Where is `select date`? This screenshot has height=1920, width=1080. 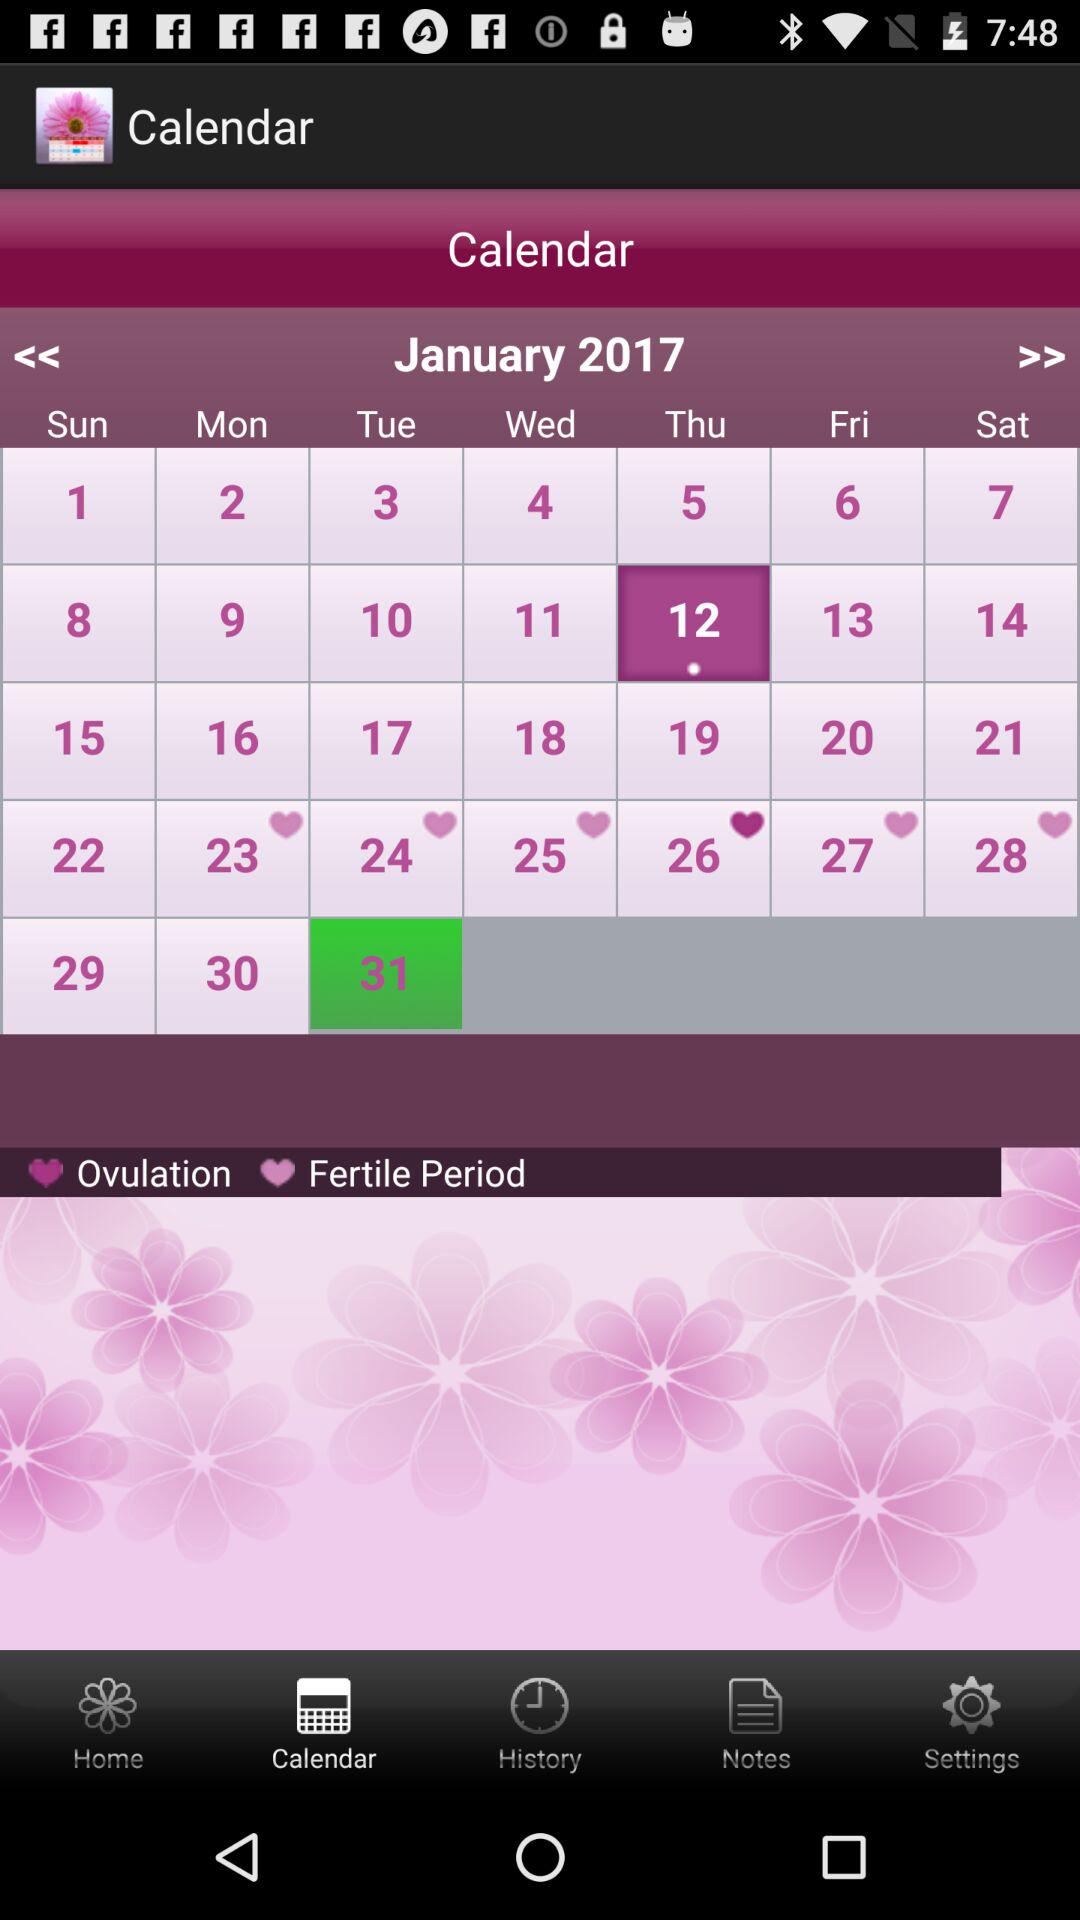
select date is located at coordinates (540, 1722).